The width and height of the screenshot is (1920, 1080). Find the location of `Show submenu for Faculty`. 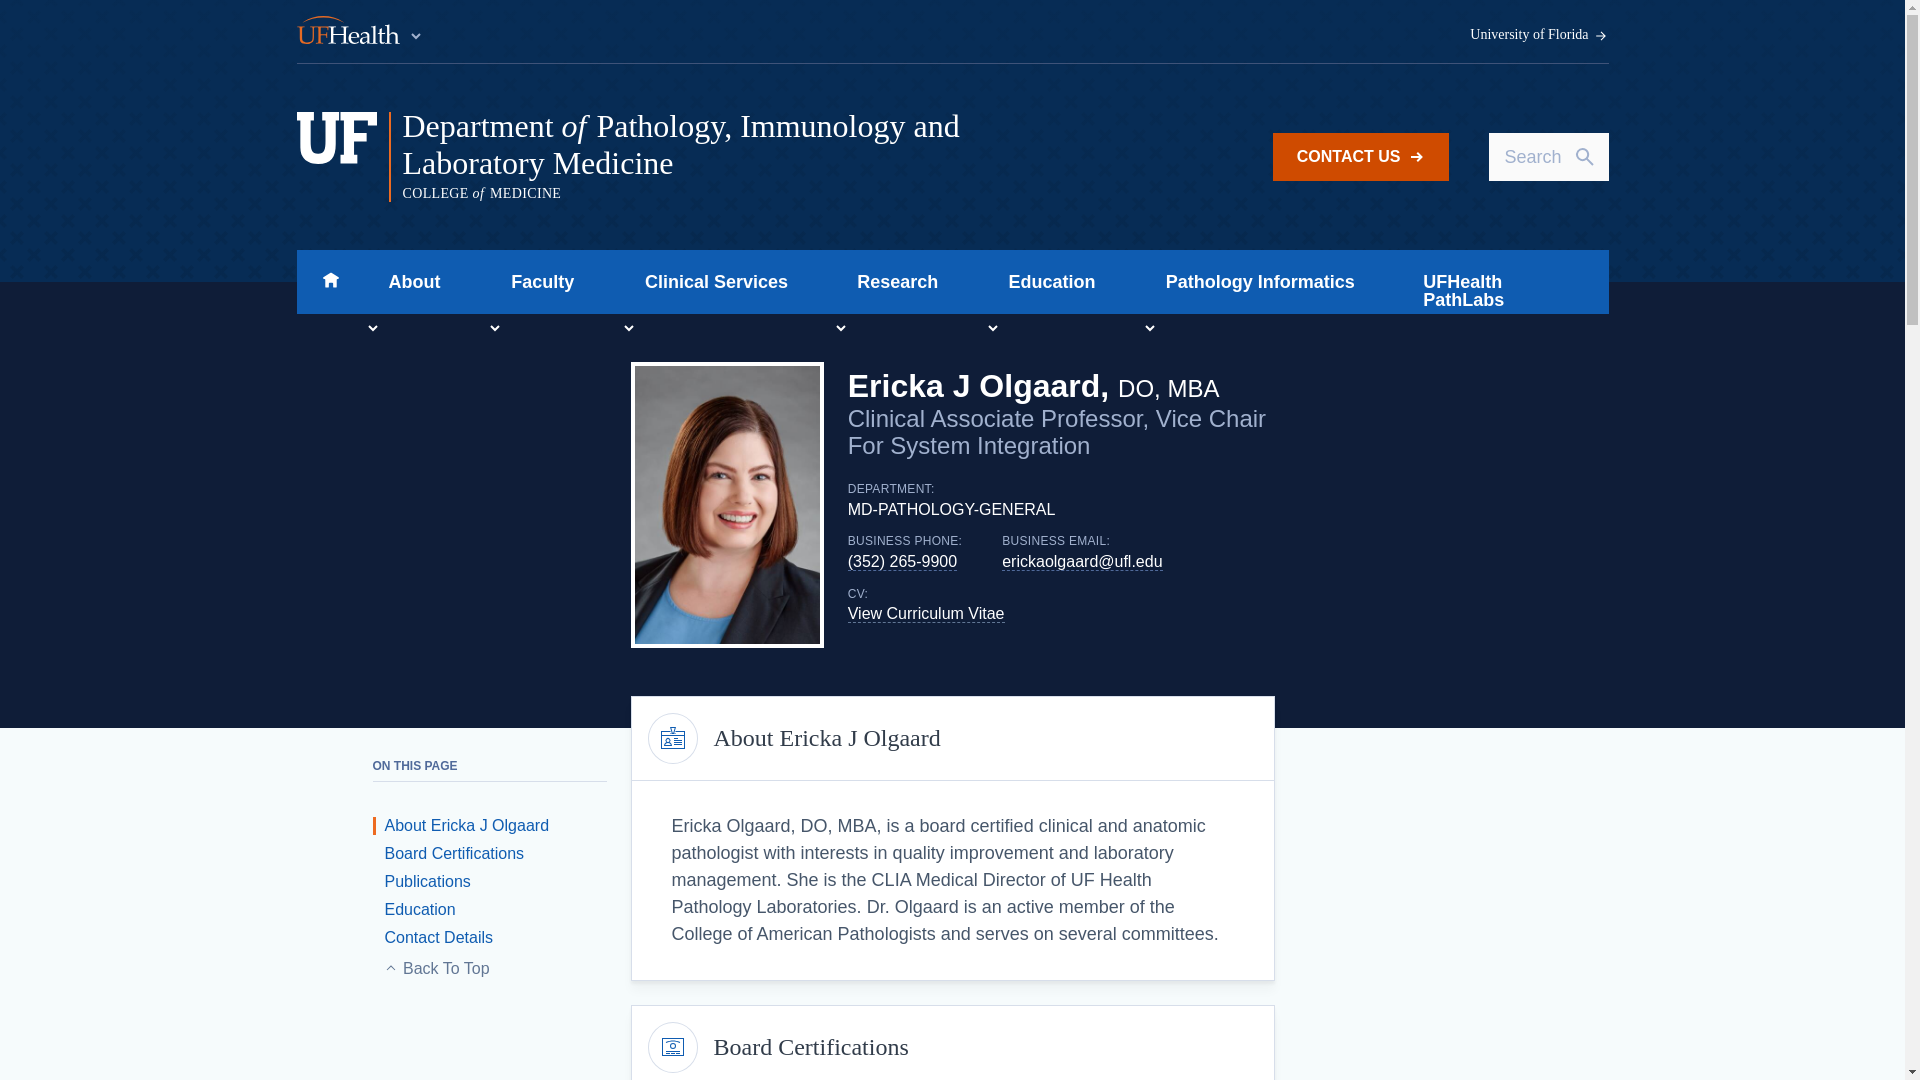

Show submenu for Faculty is located at coordinates (495, 329).